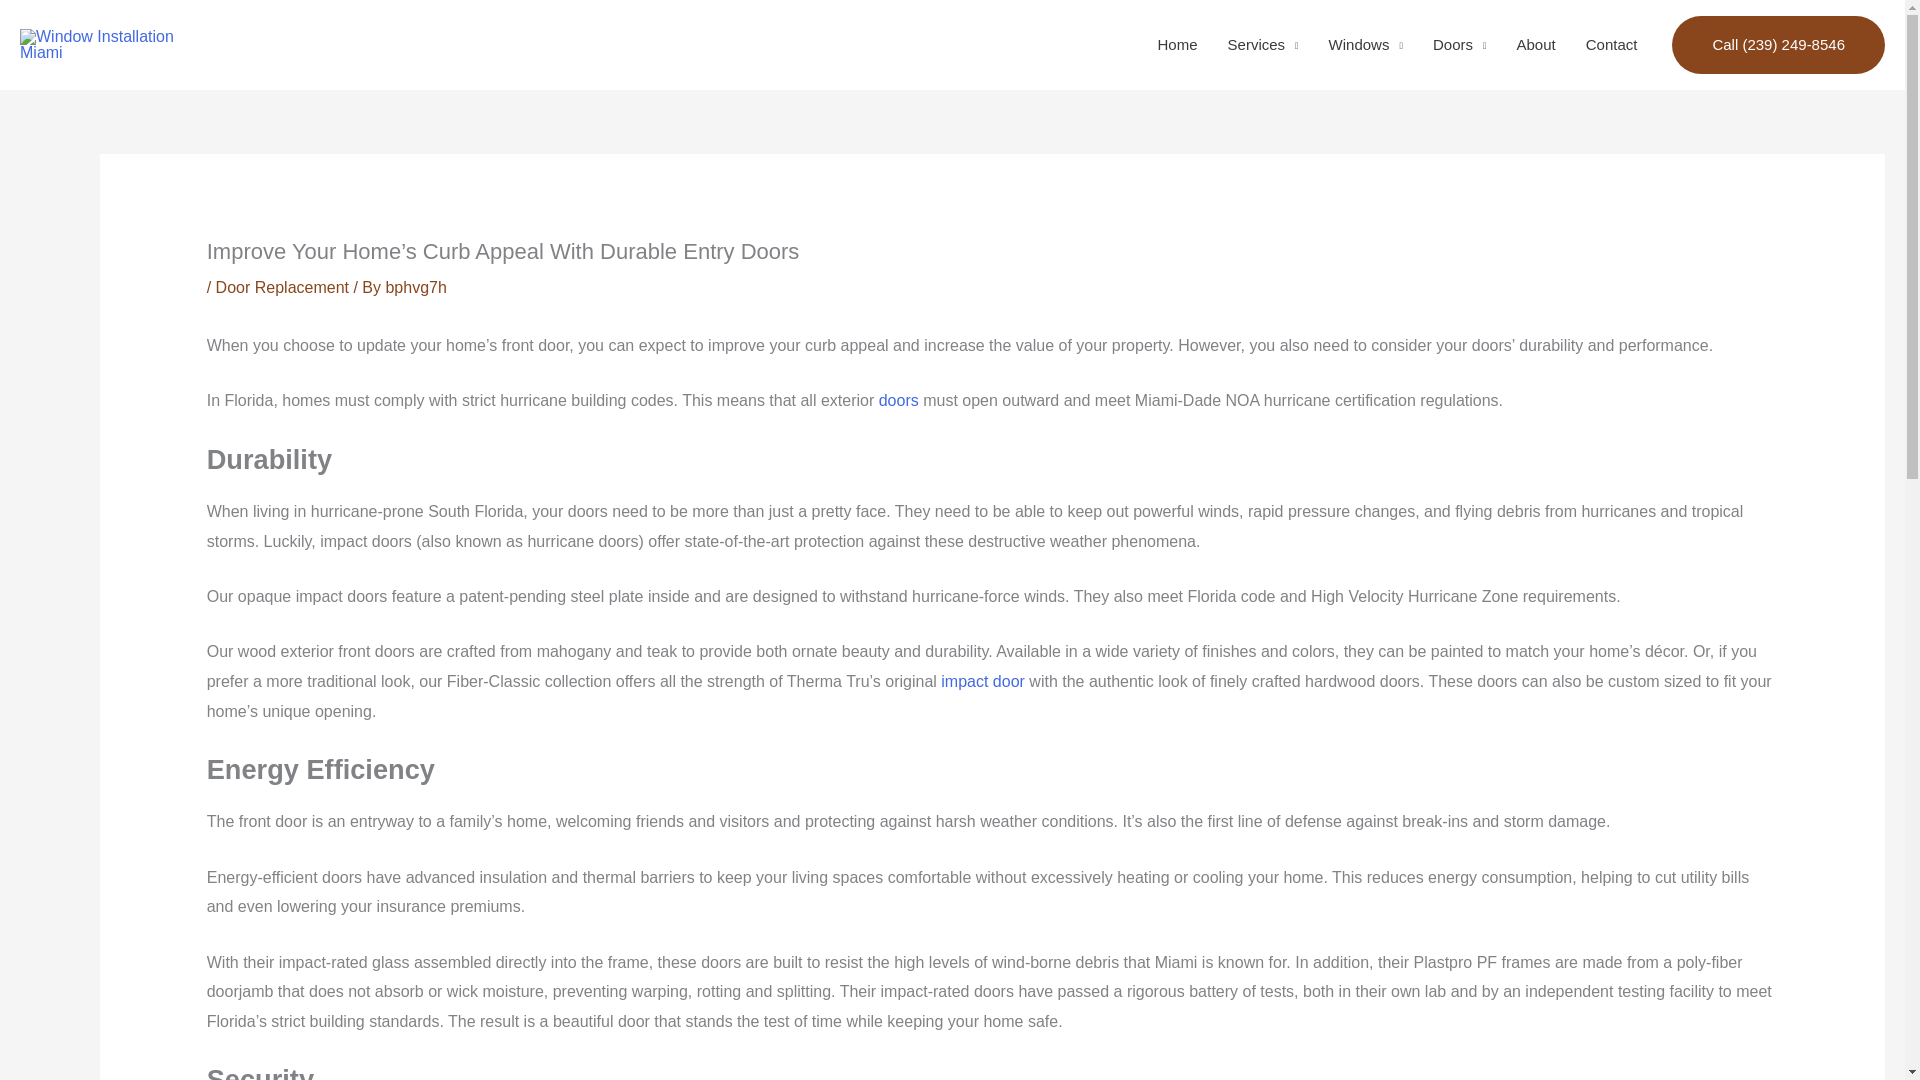 The height and width of the screenshot is (1080, 1920). What do you see at coordinates (1366, 44) in the screenshot?
I see `Windows` at bounding box center [1366, 44].